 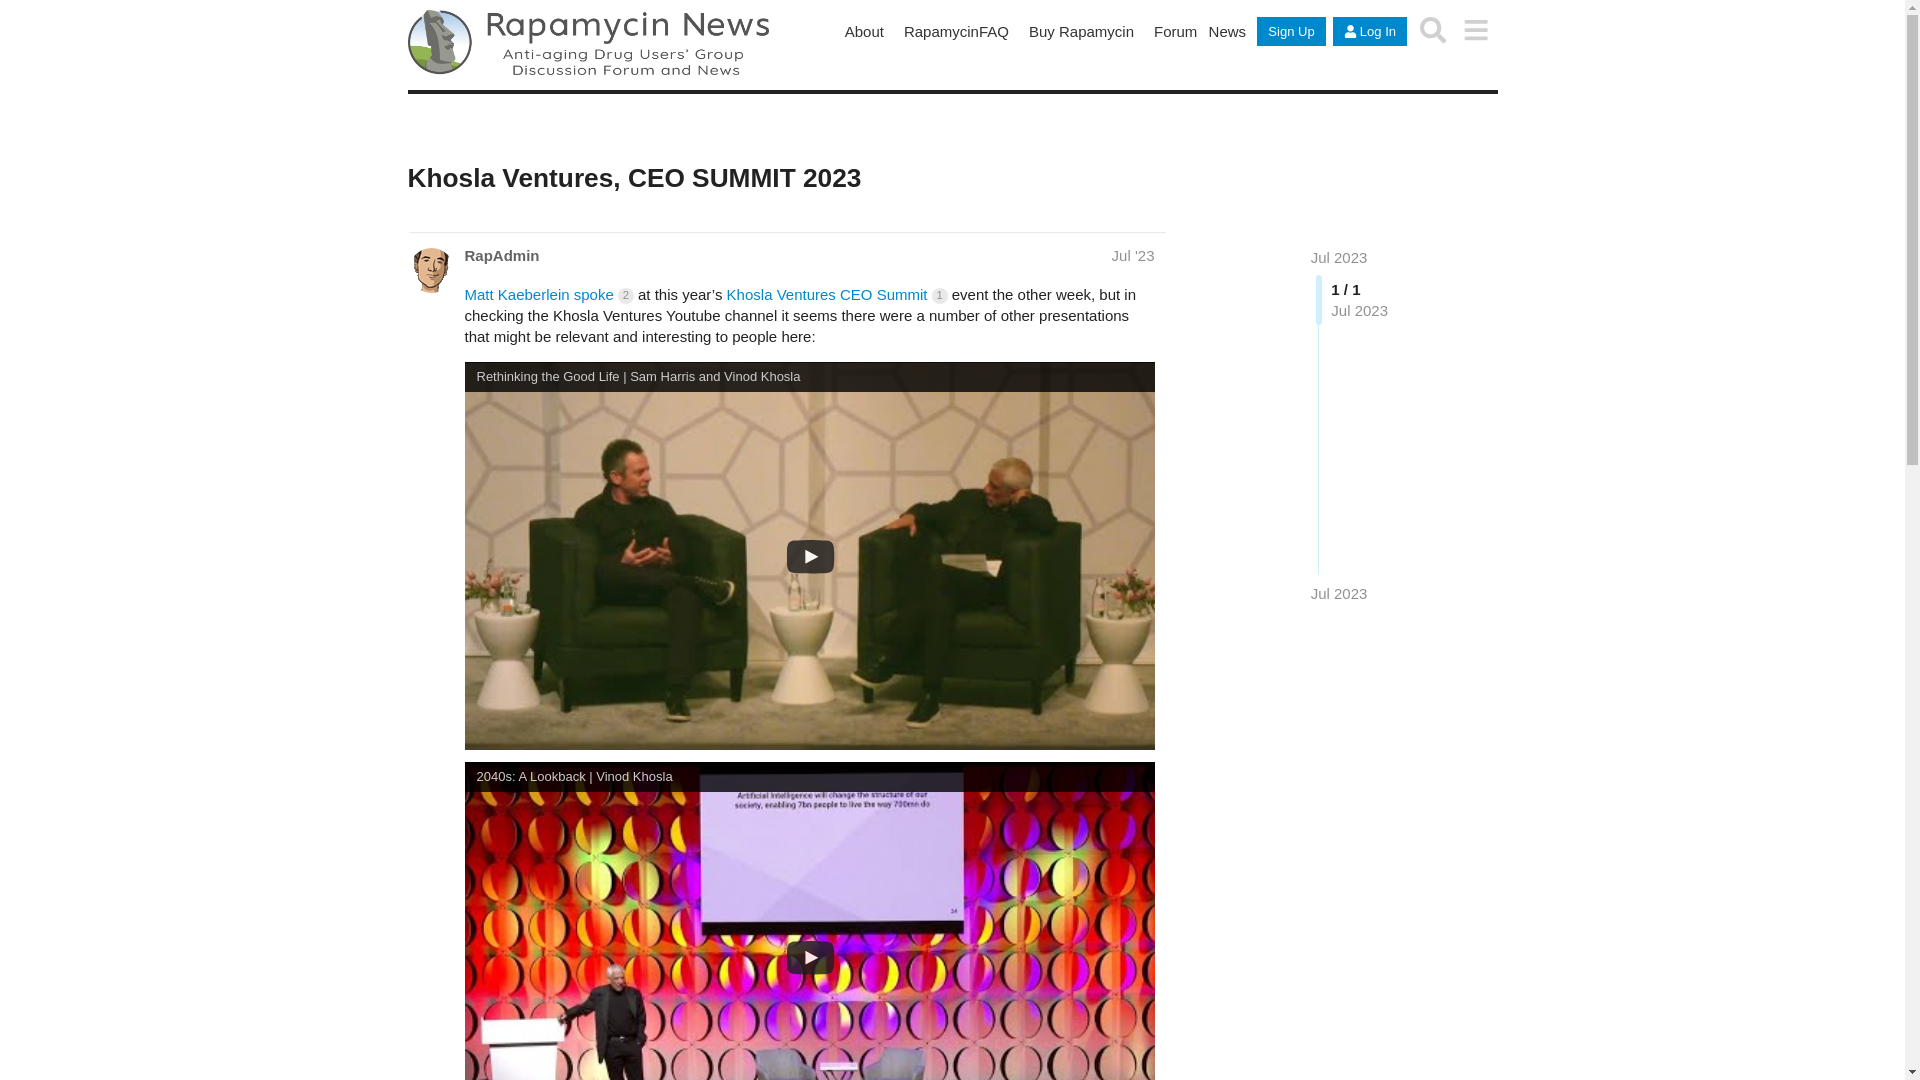 What do you see at coordinates (1133, 255) in the screenshot?
I see `Post date` at bounding box center [1133, 255].